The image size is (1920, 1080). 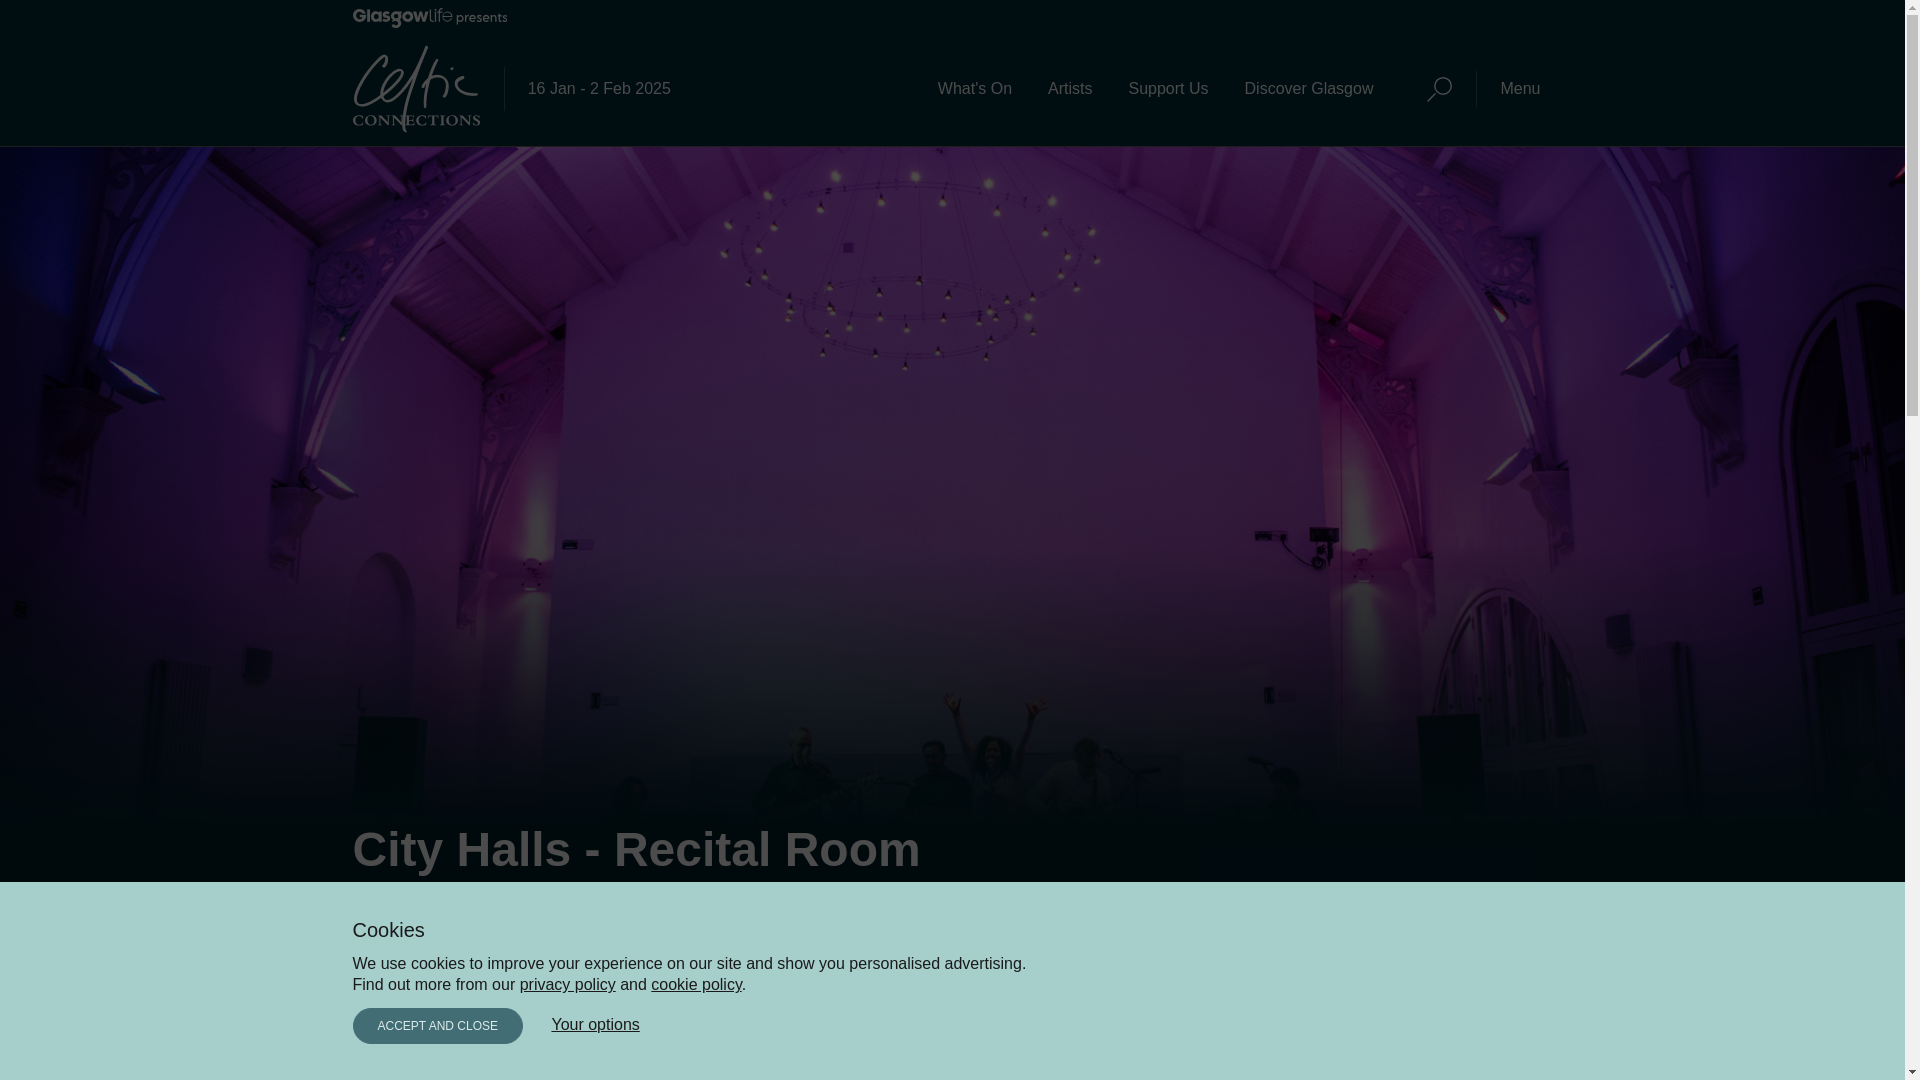 I want to click on ACCEPT AND CLOSE, so click(x=436, y=1026).